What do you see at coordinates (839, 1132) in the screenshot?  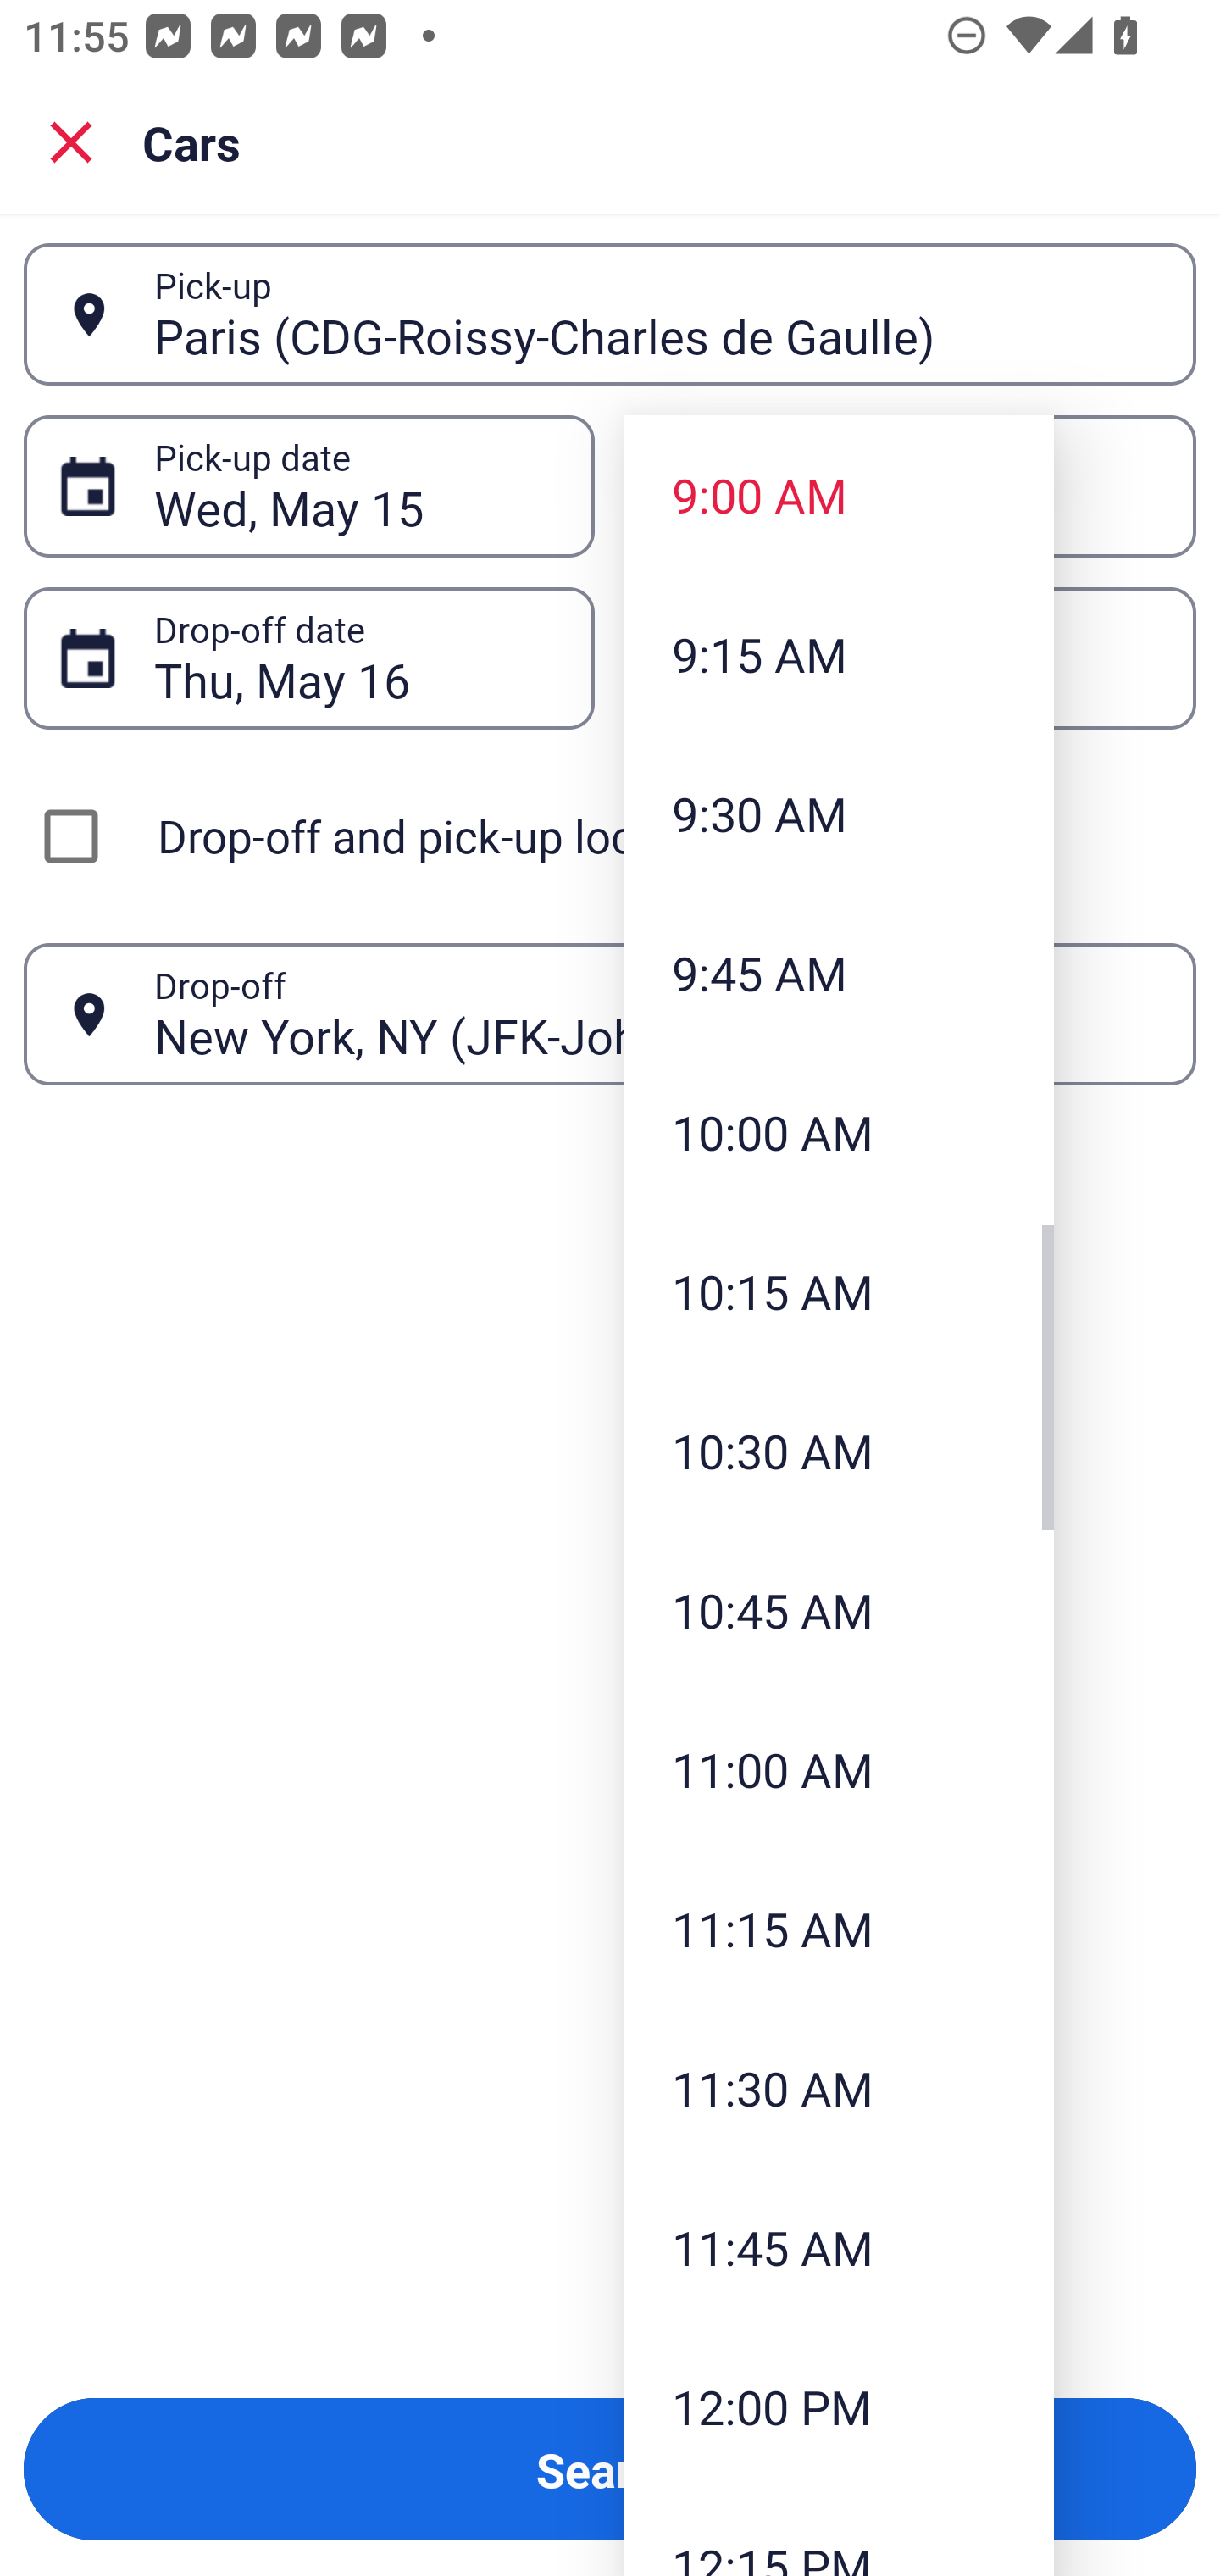 I see `10:00 AM` at bounding box center [839, 1132].